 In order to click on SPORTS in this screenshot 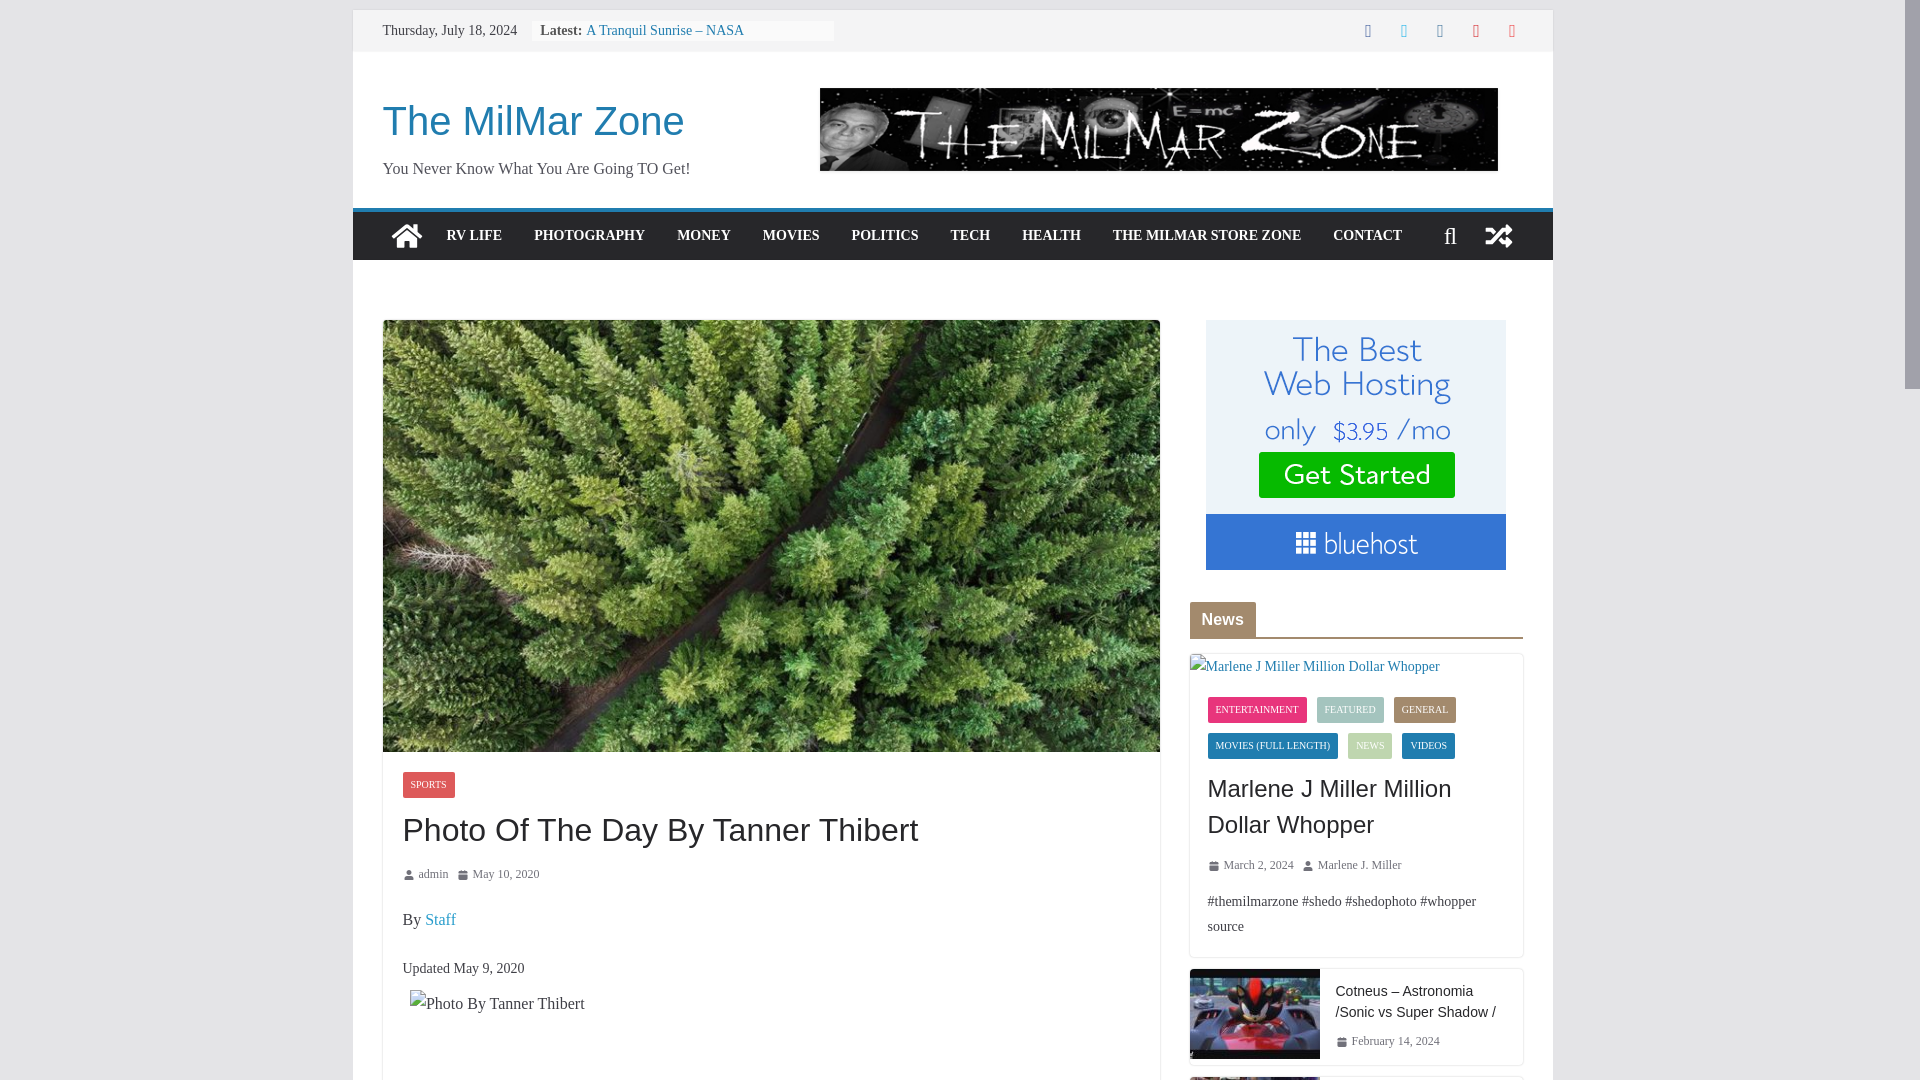, I will do `click(427, 785)`.